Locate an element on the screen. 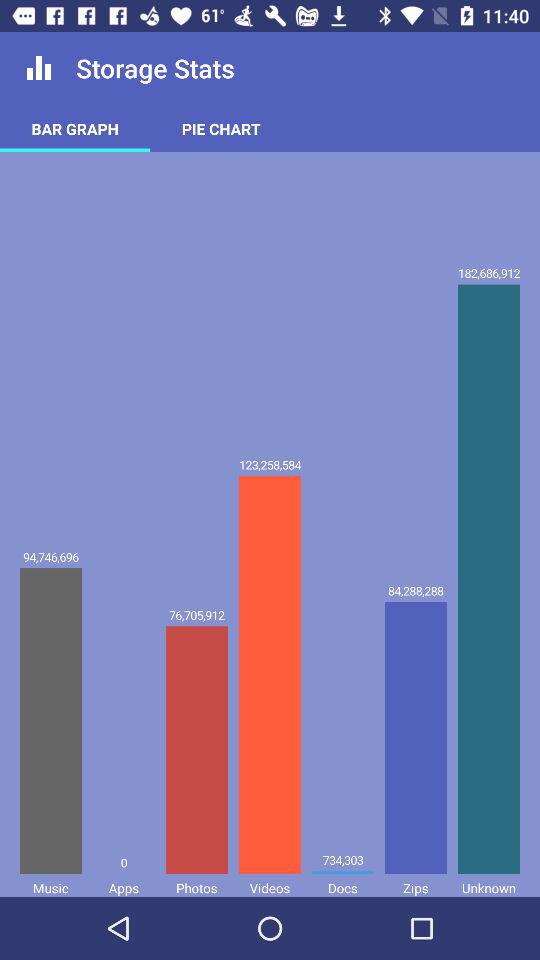 This screenshot has width=540, height=960. choose icon below the    storage stats item is located at coordinates (221, 128).